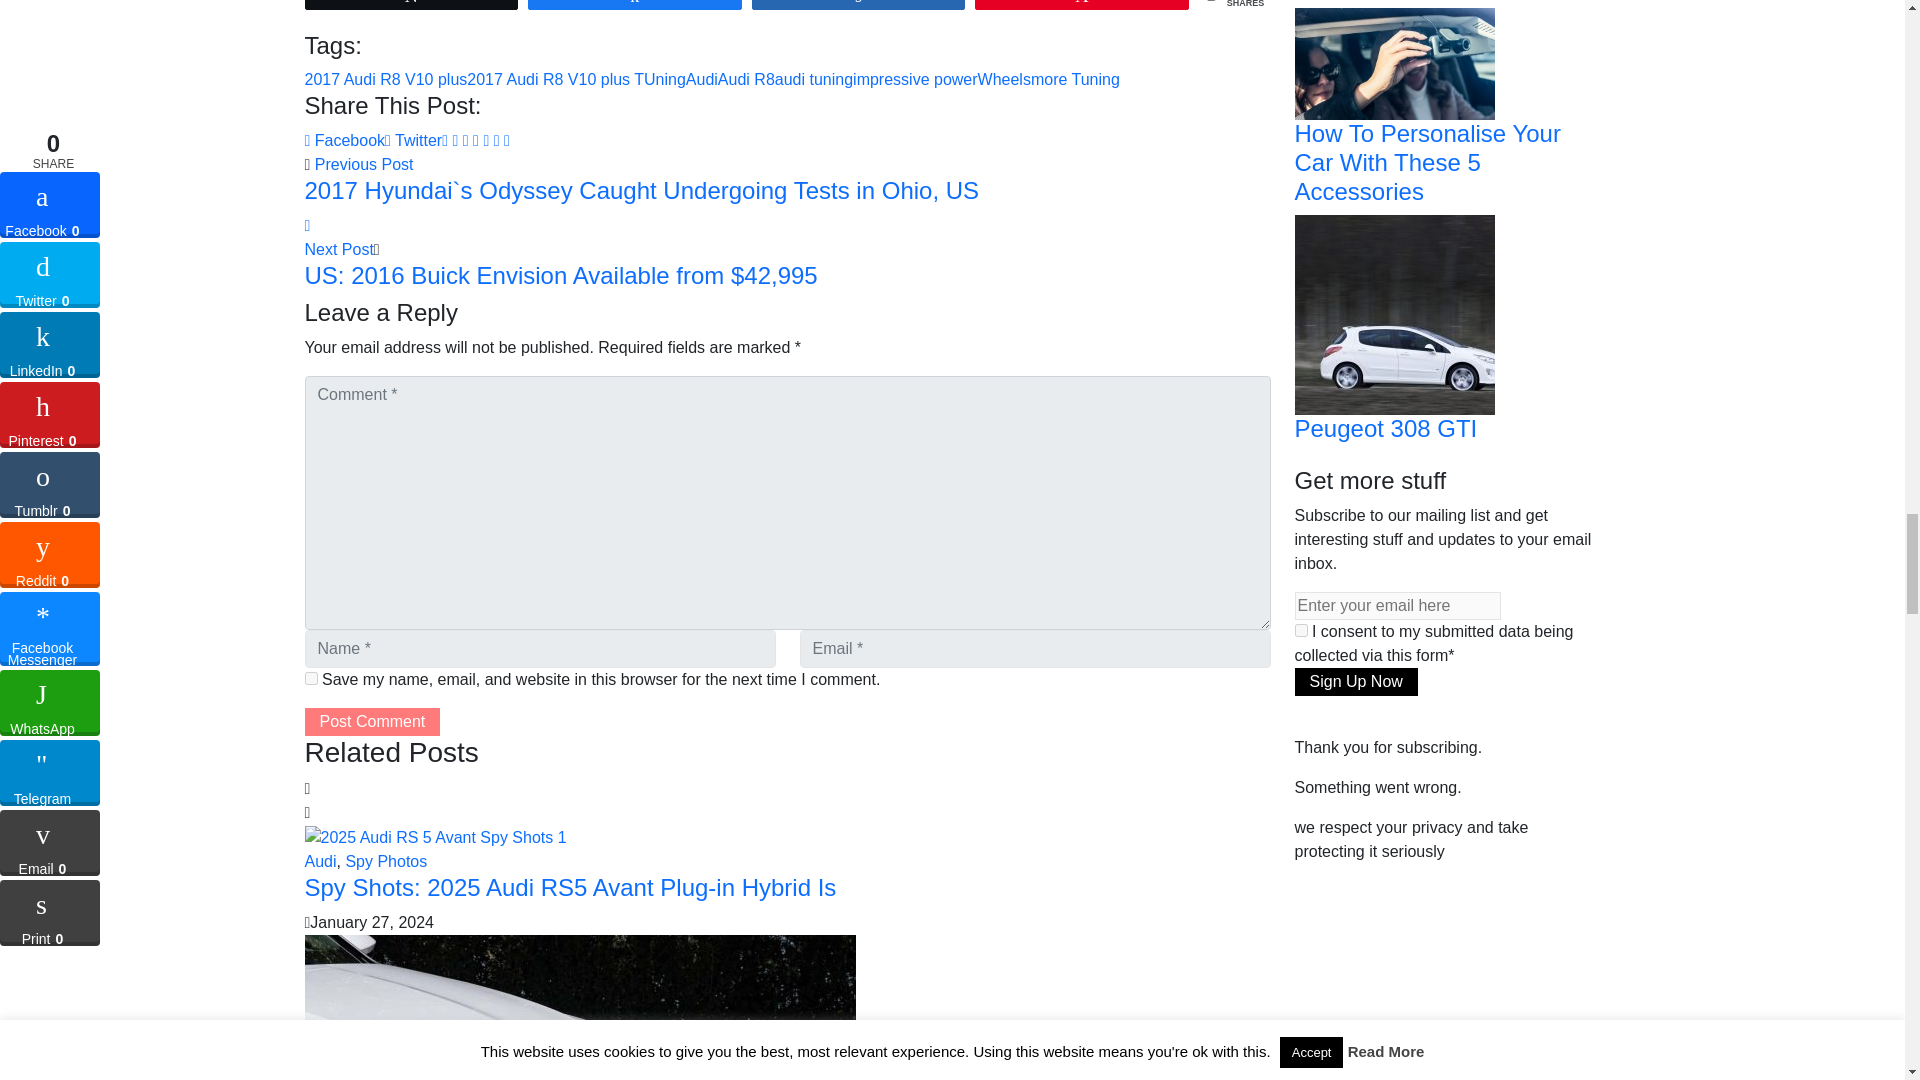  I want to click on Sign Up Now, so click(1355, 682).